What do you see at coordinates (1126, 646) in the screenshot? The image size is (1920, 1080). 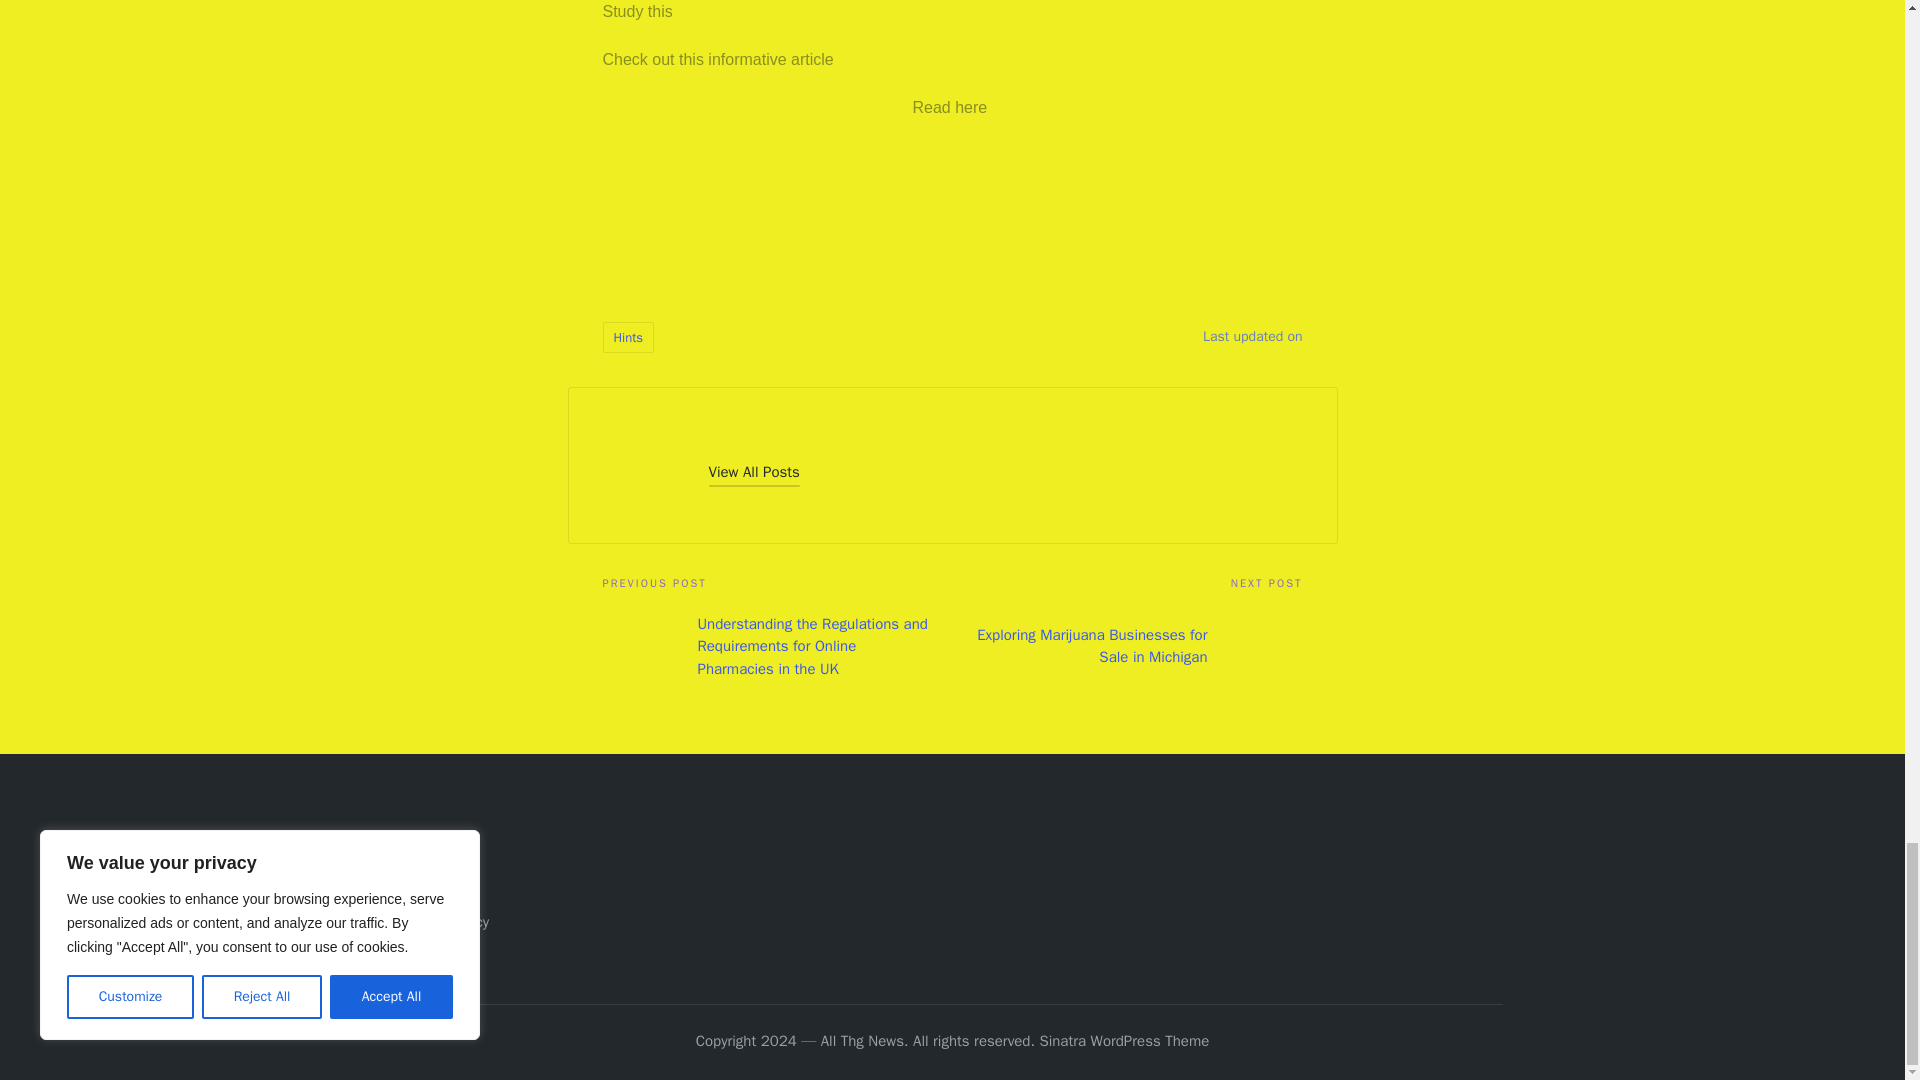 I see `Exploring Marijuana Businesses for Sale in Michigan` at bounding box center [1126, 646].